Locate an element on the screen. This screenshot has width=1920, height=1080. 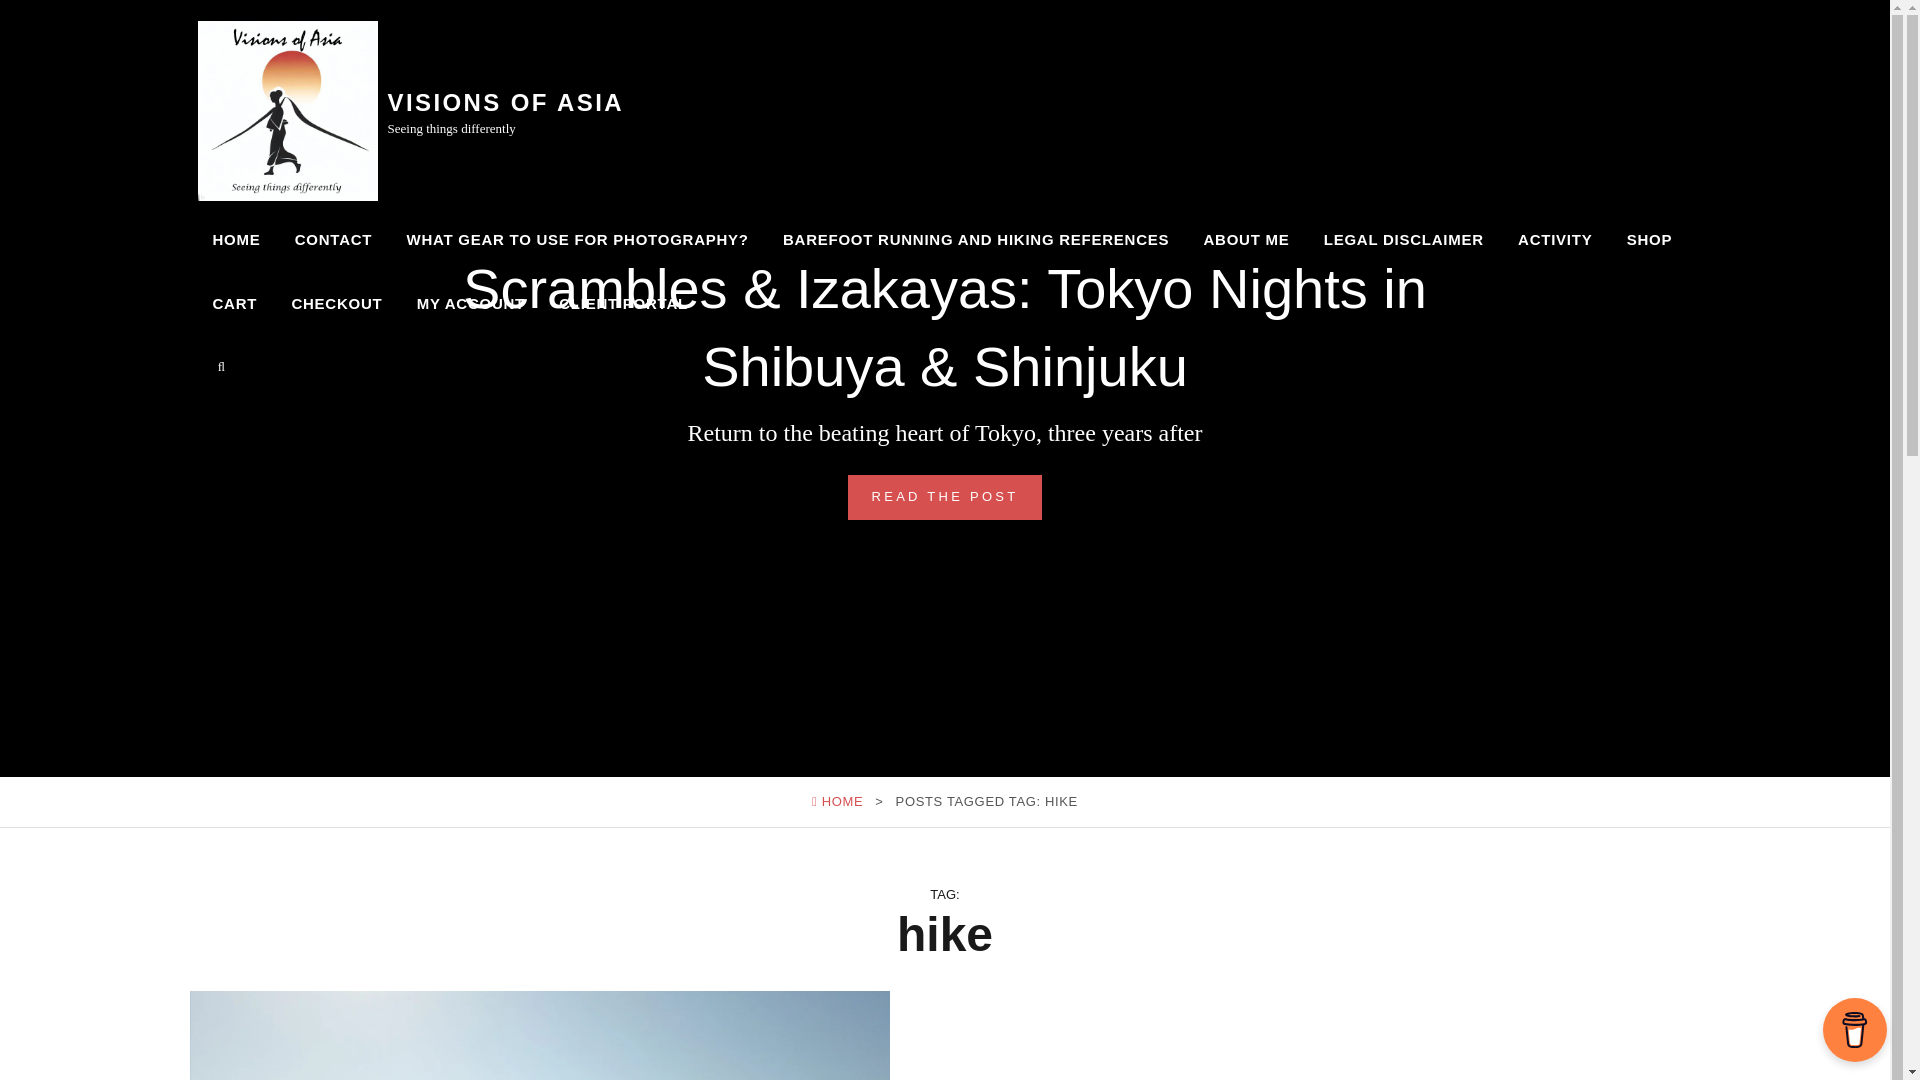
CLIENT PORTAL is located at coordinates (622, 304).